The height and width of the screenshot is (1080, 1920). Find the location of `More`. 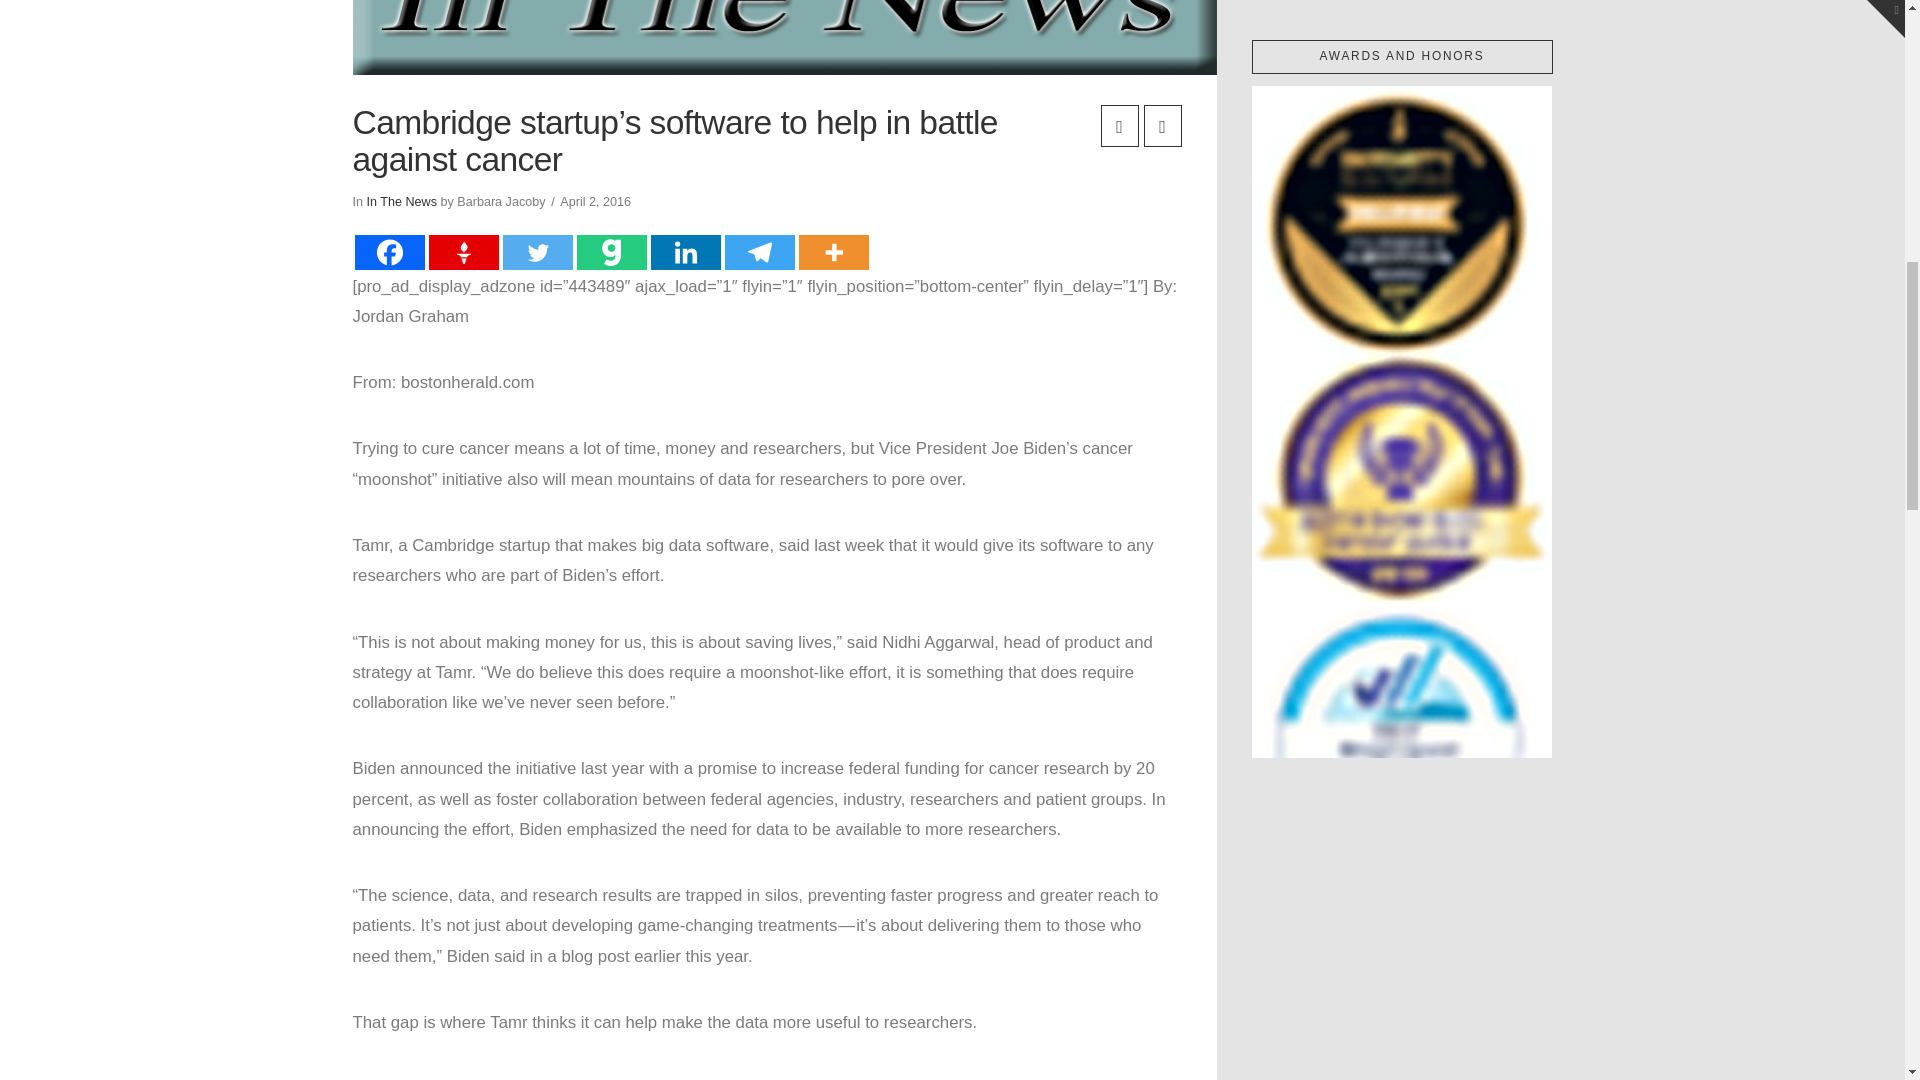

More is located at coordinates (832, 252).